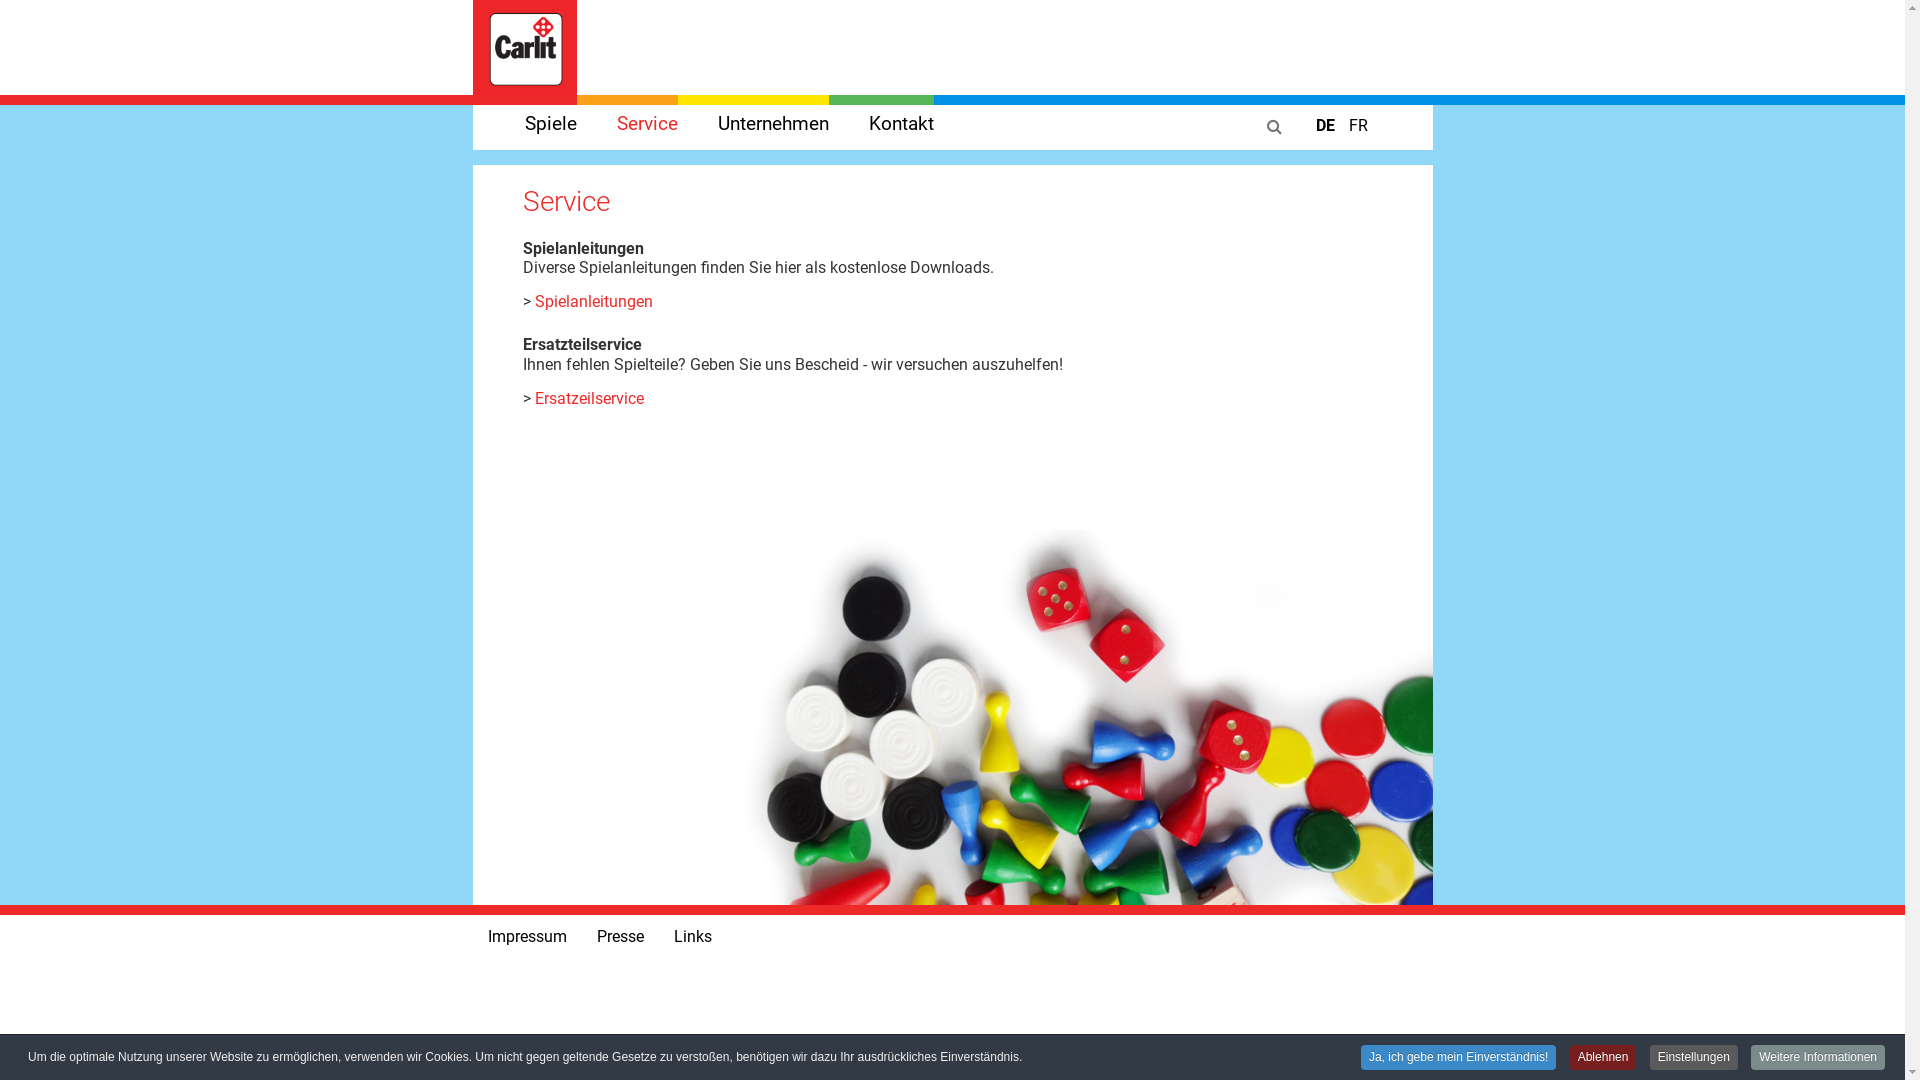  I want to click on Service, so click(626, 124).